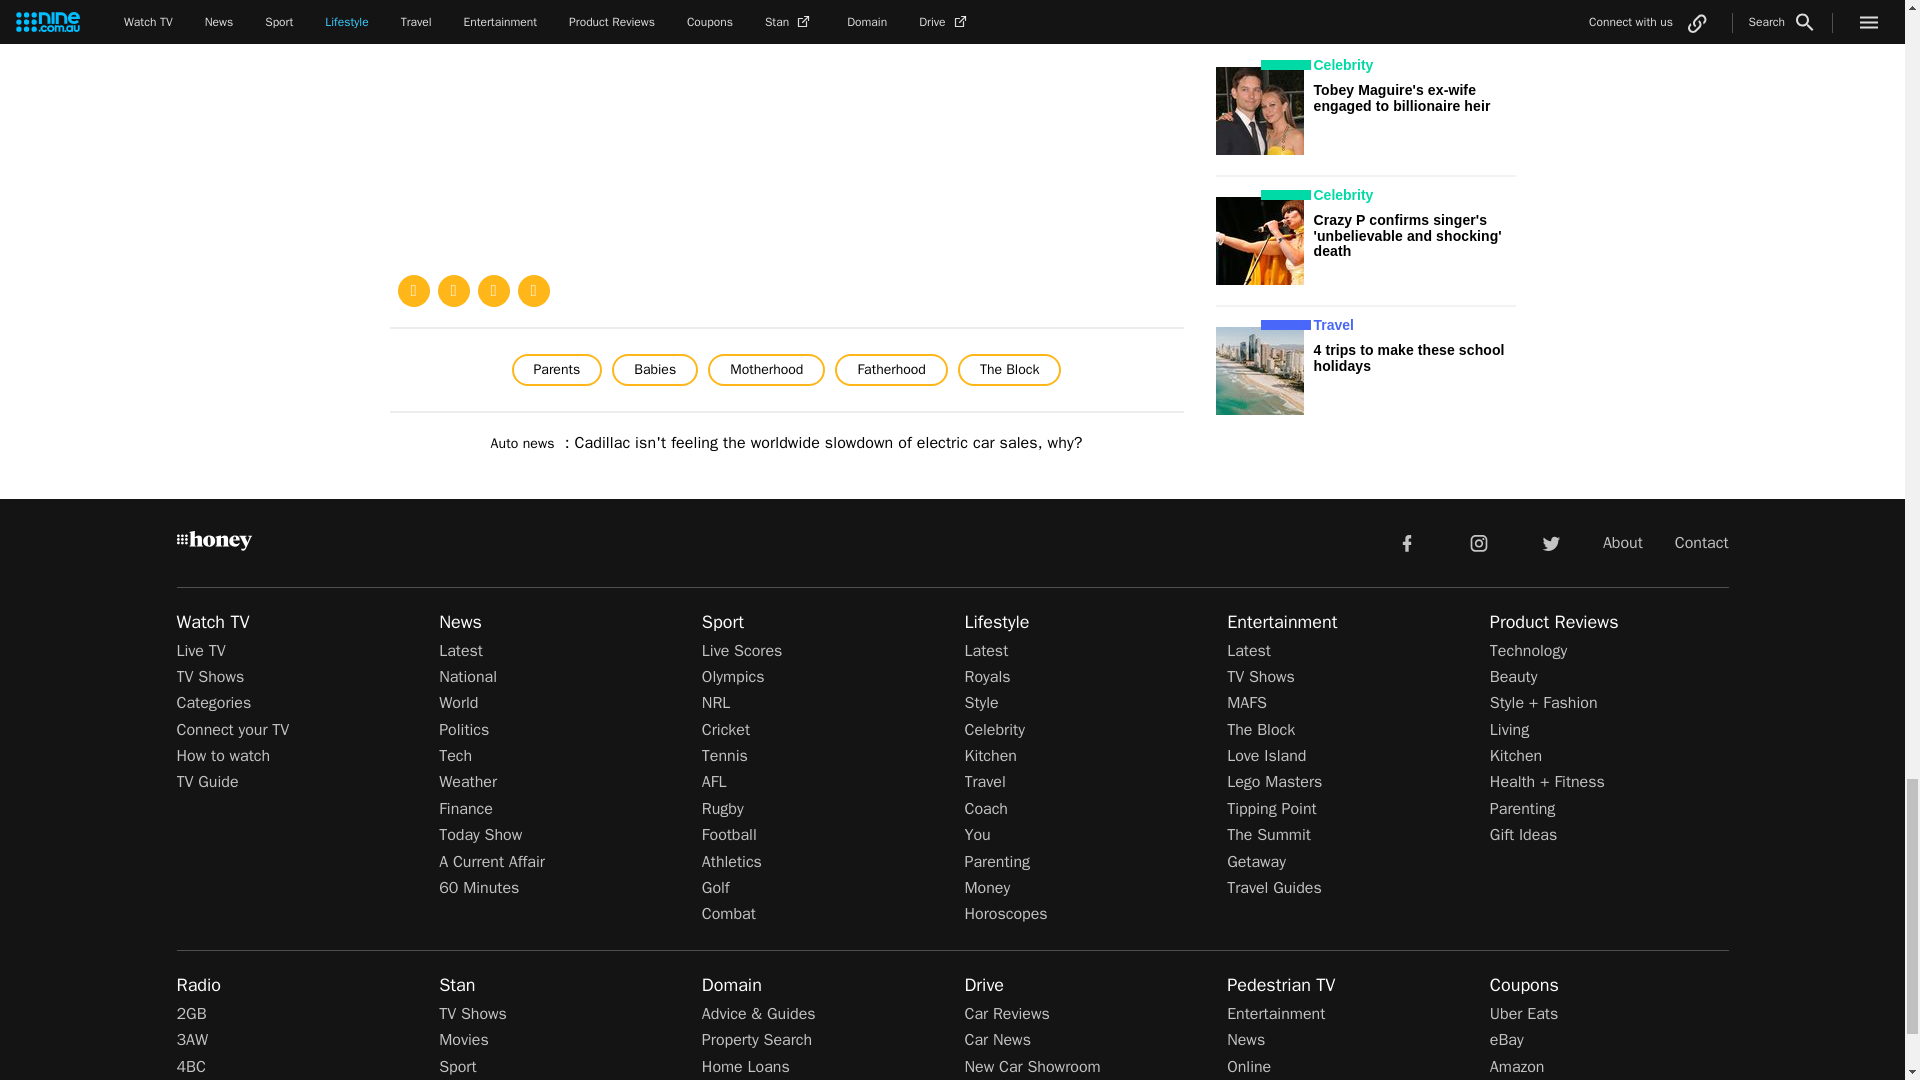 This screenshot has width=1920, height=1080. I want to click on Parents, so click(557, 370).